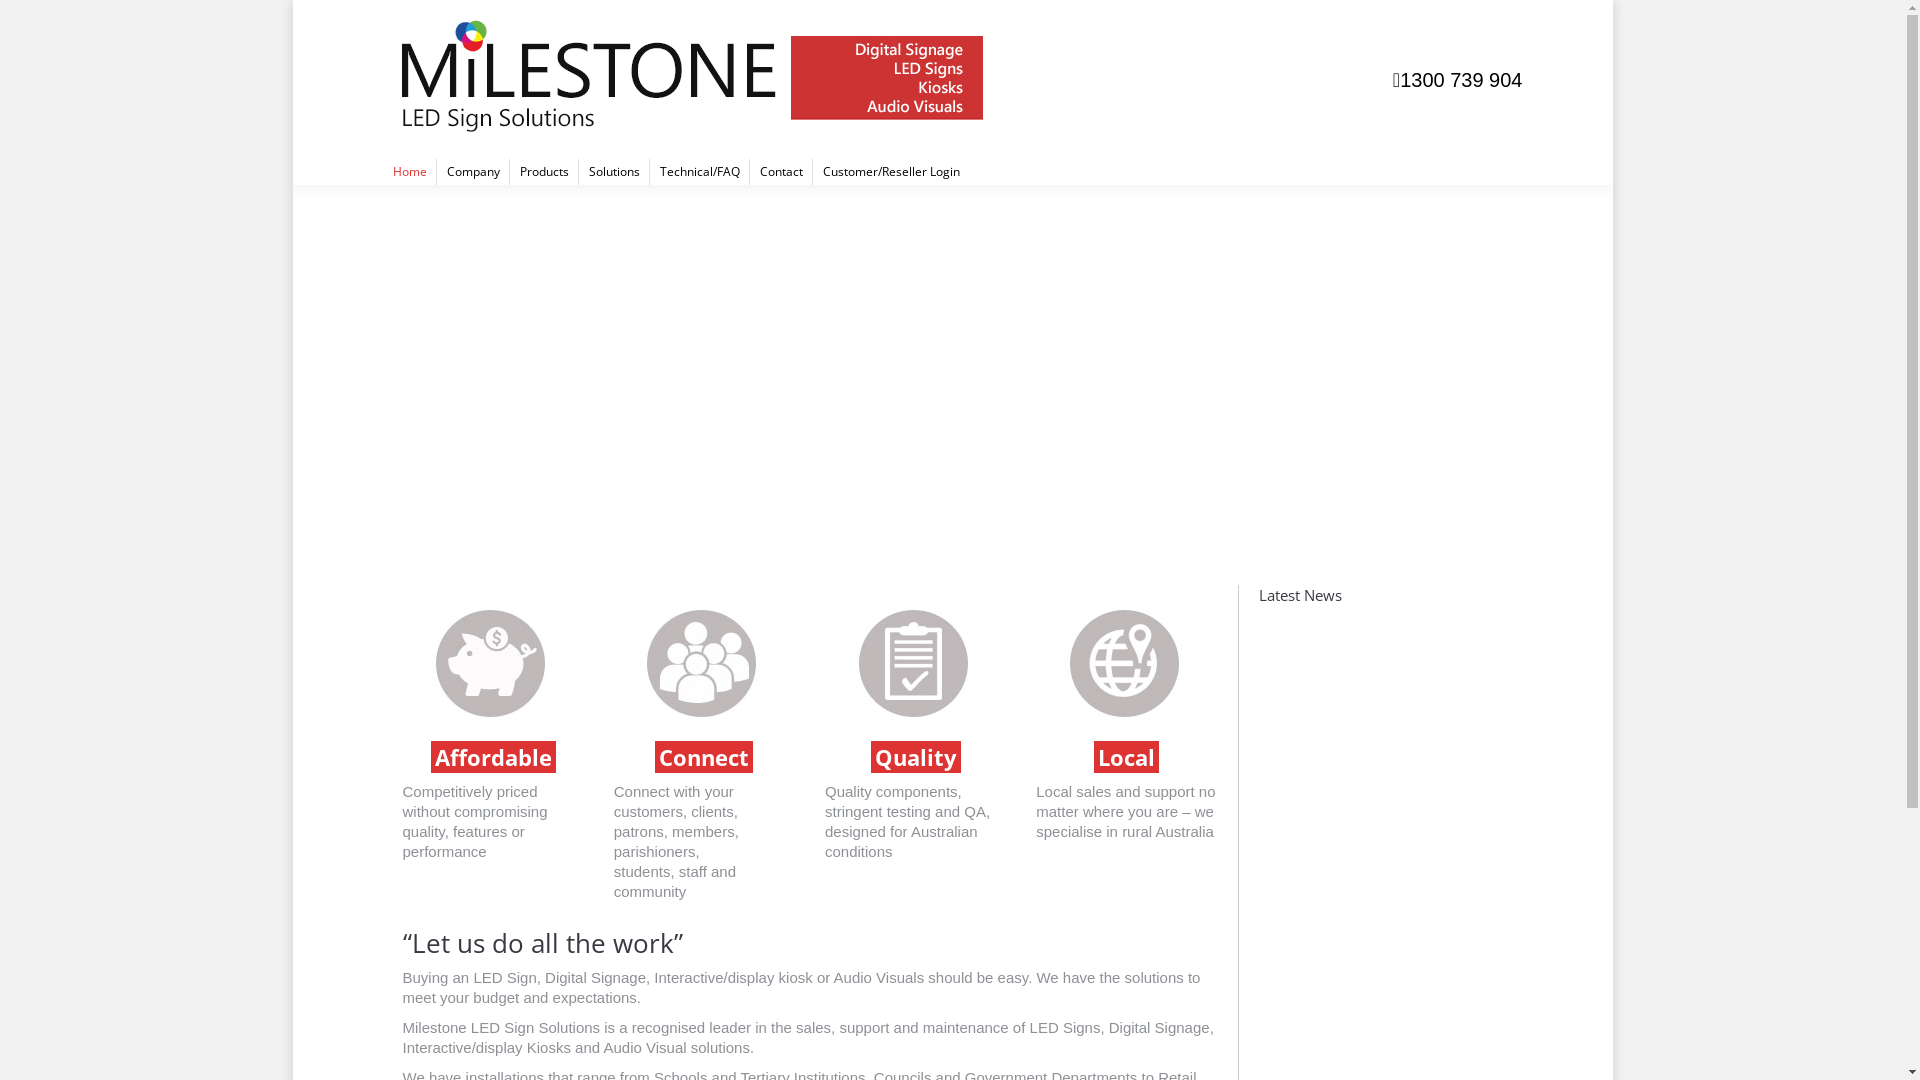 The width and height of the screenshot is (1920, 1080). What do you see at coordinates (700, 172) in the screenshot?
I see `Technical/FAQ` at bounding box center [700, 172].